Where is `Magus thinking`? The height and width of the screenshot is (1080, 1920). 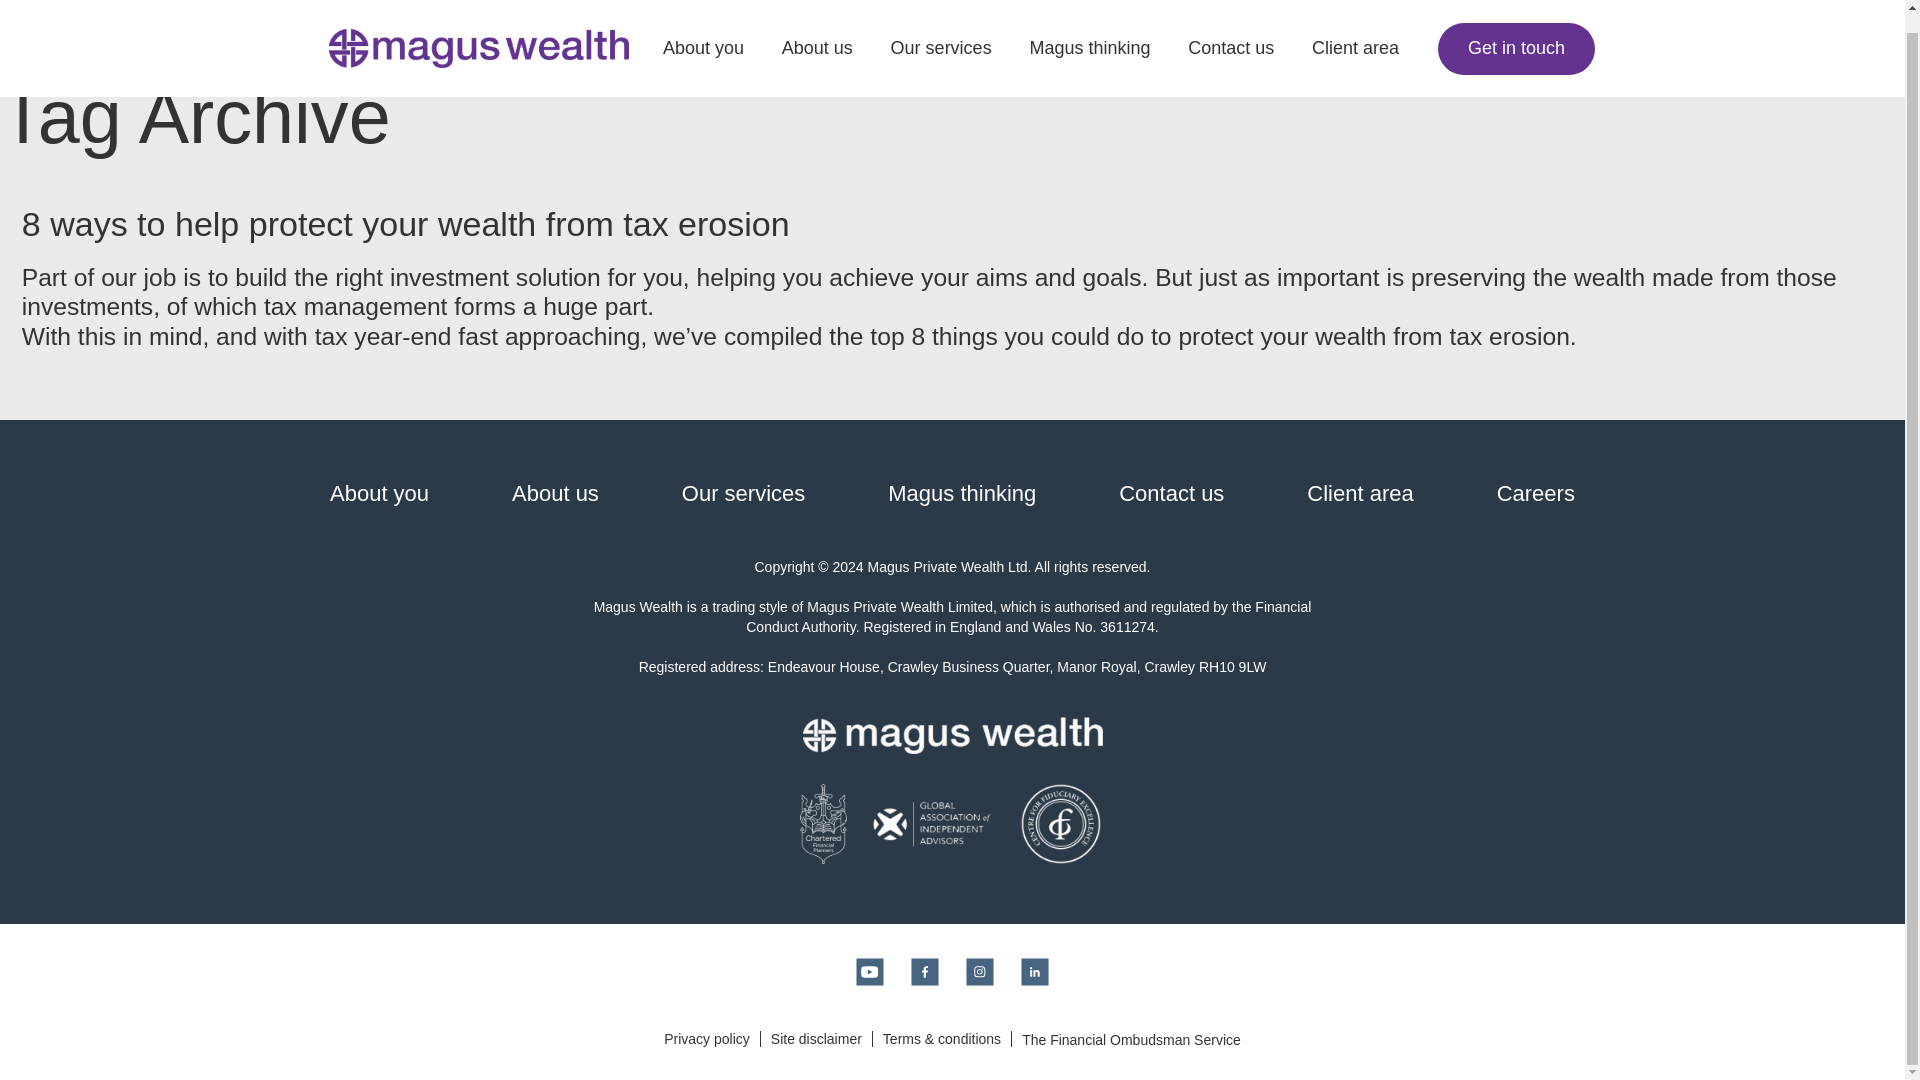
Magus thinking is located at coordinates (1090, 38).